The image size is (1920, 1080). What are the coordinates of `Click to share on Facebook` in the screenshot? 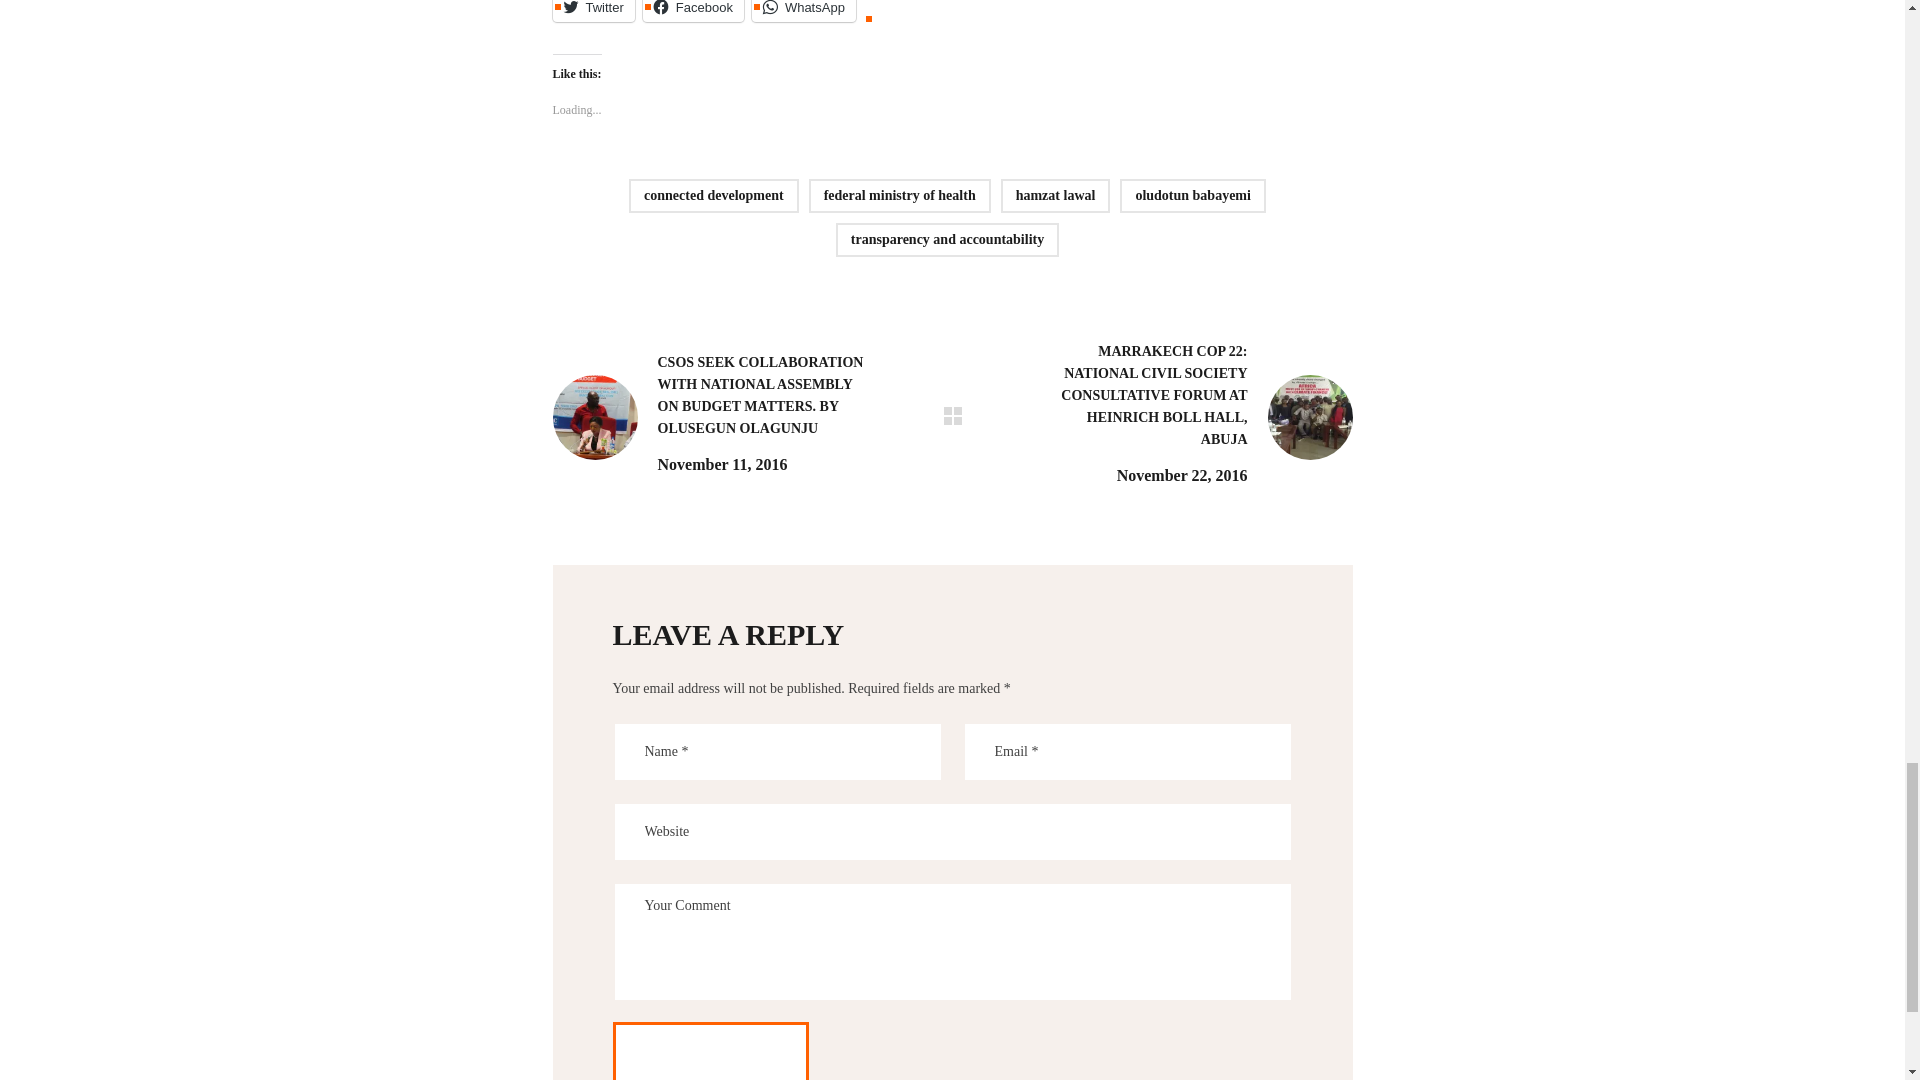 It's located at (694, 10).